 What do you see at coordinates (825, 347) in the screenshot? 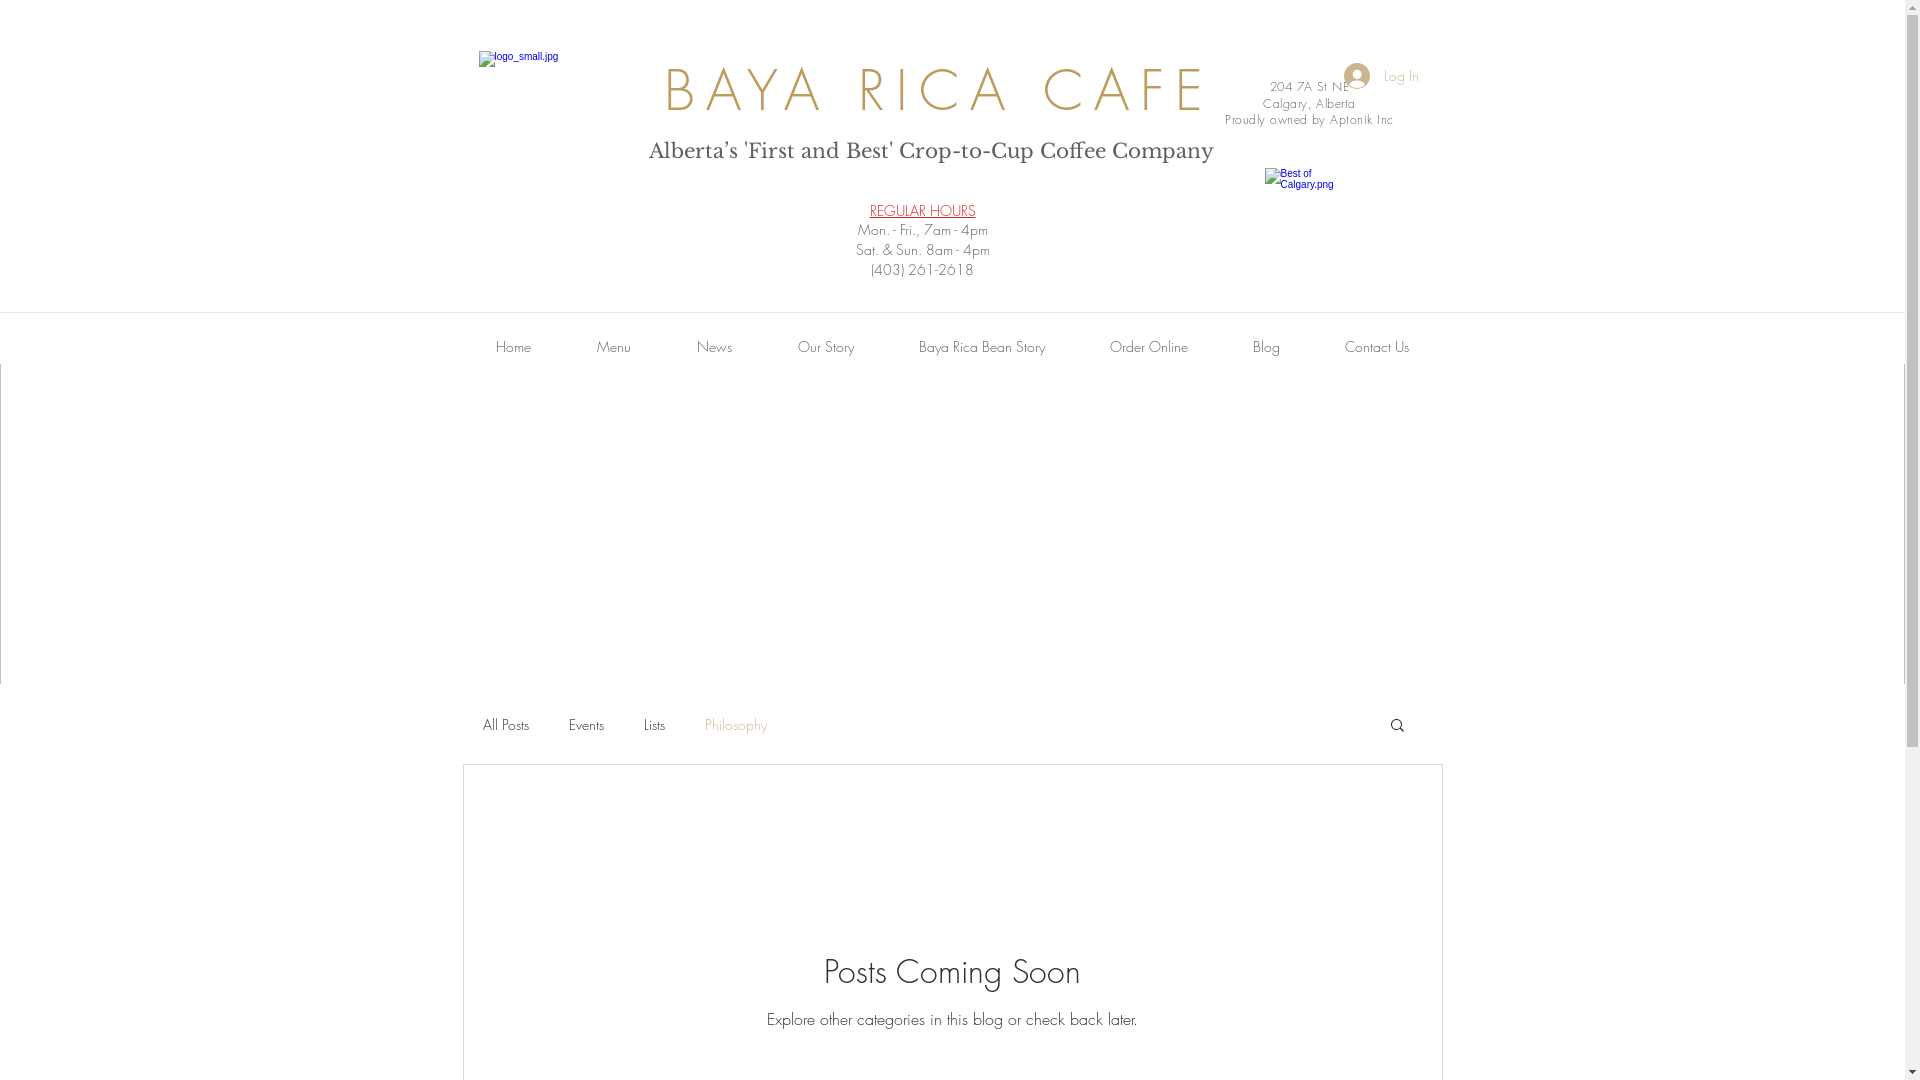
I see `Our Story` at bounding box center [825, 347].